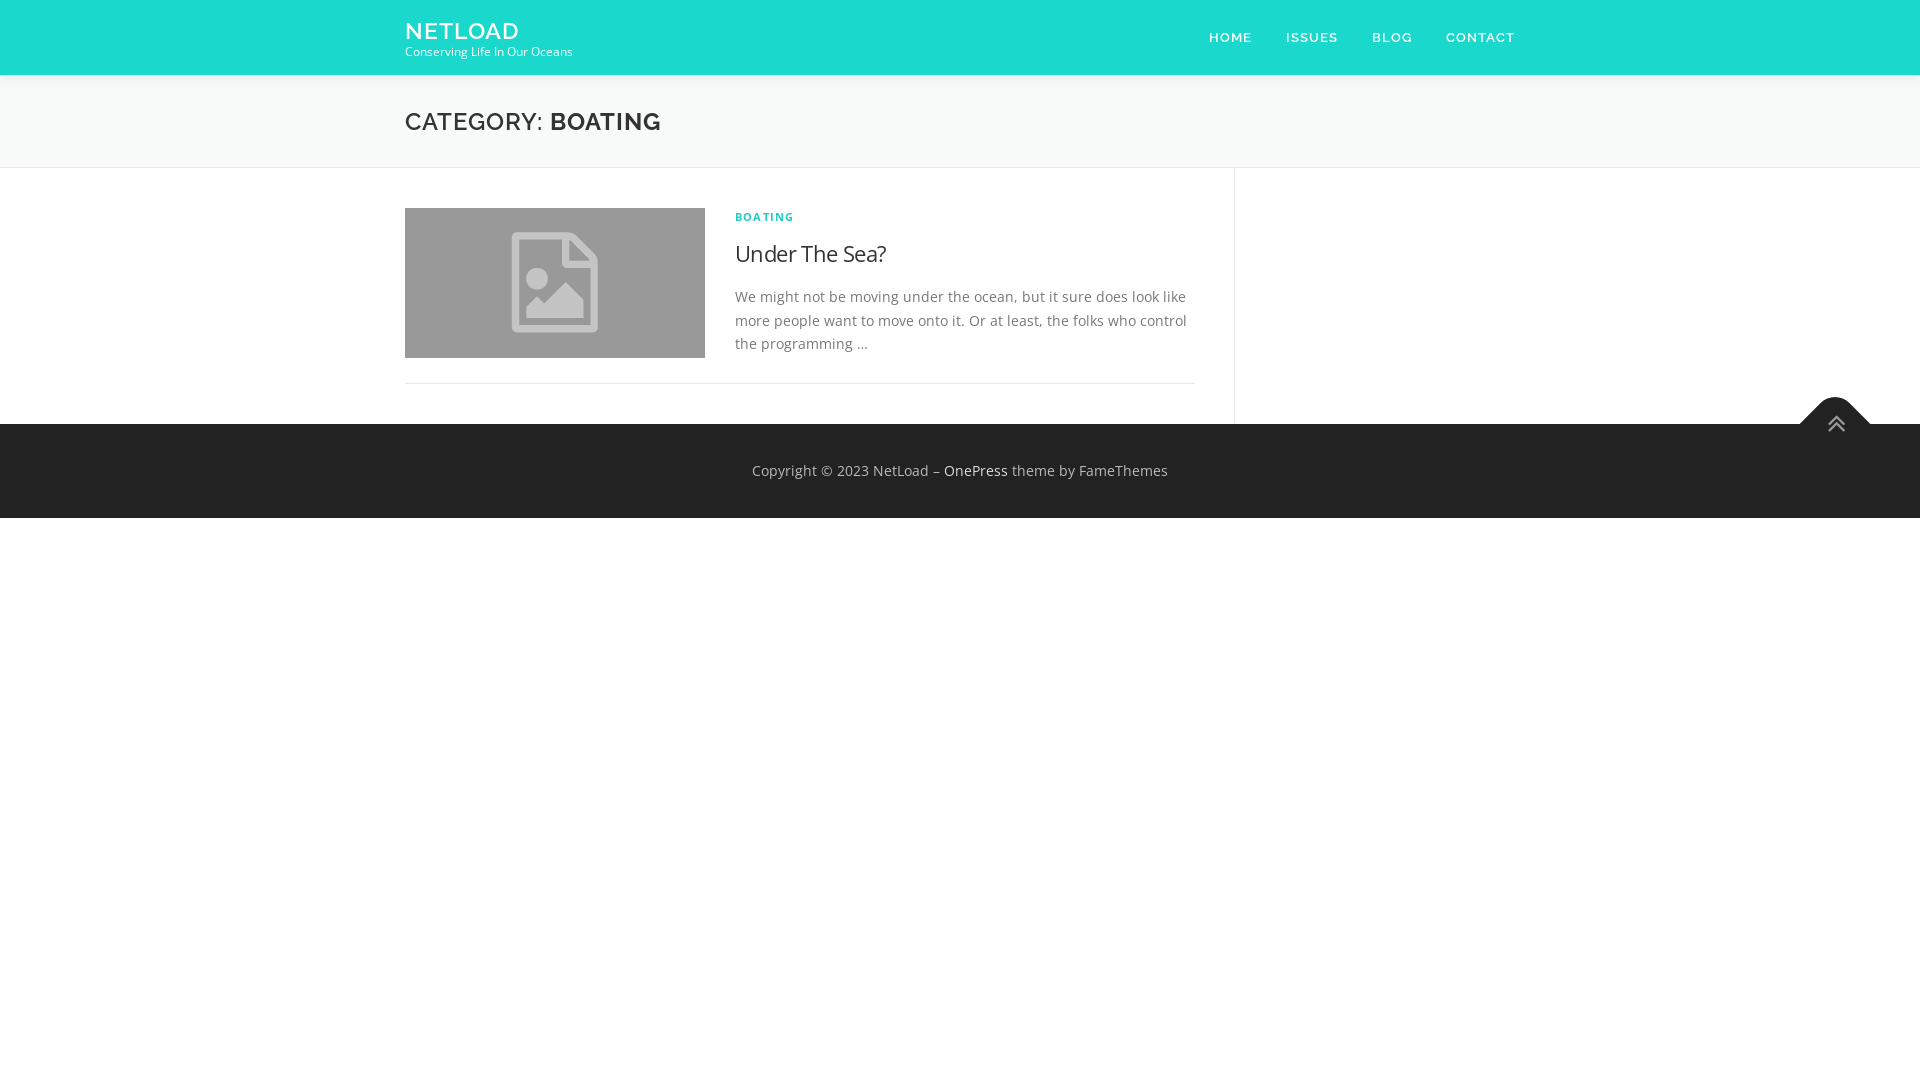 The image size is (1920, 1080). I want to click on Back To Top, so click(1825, 414).